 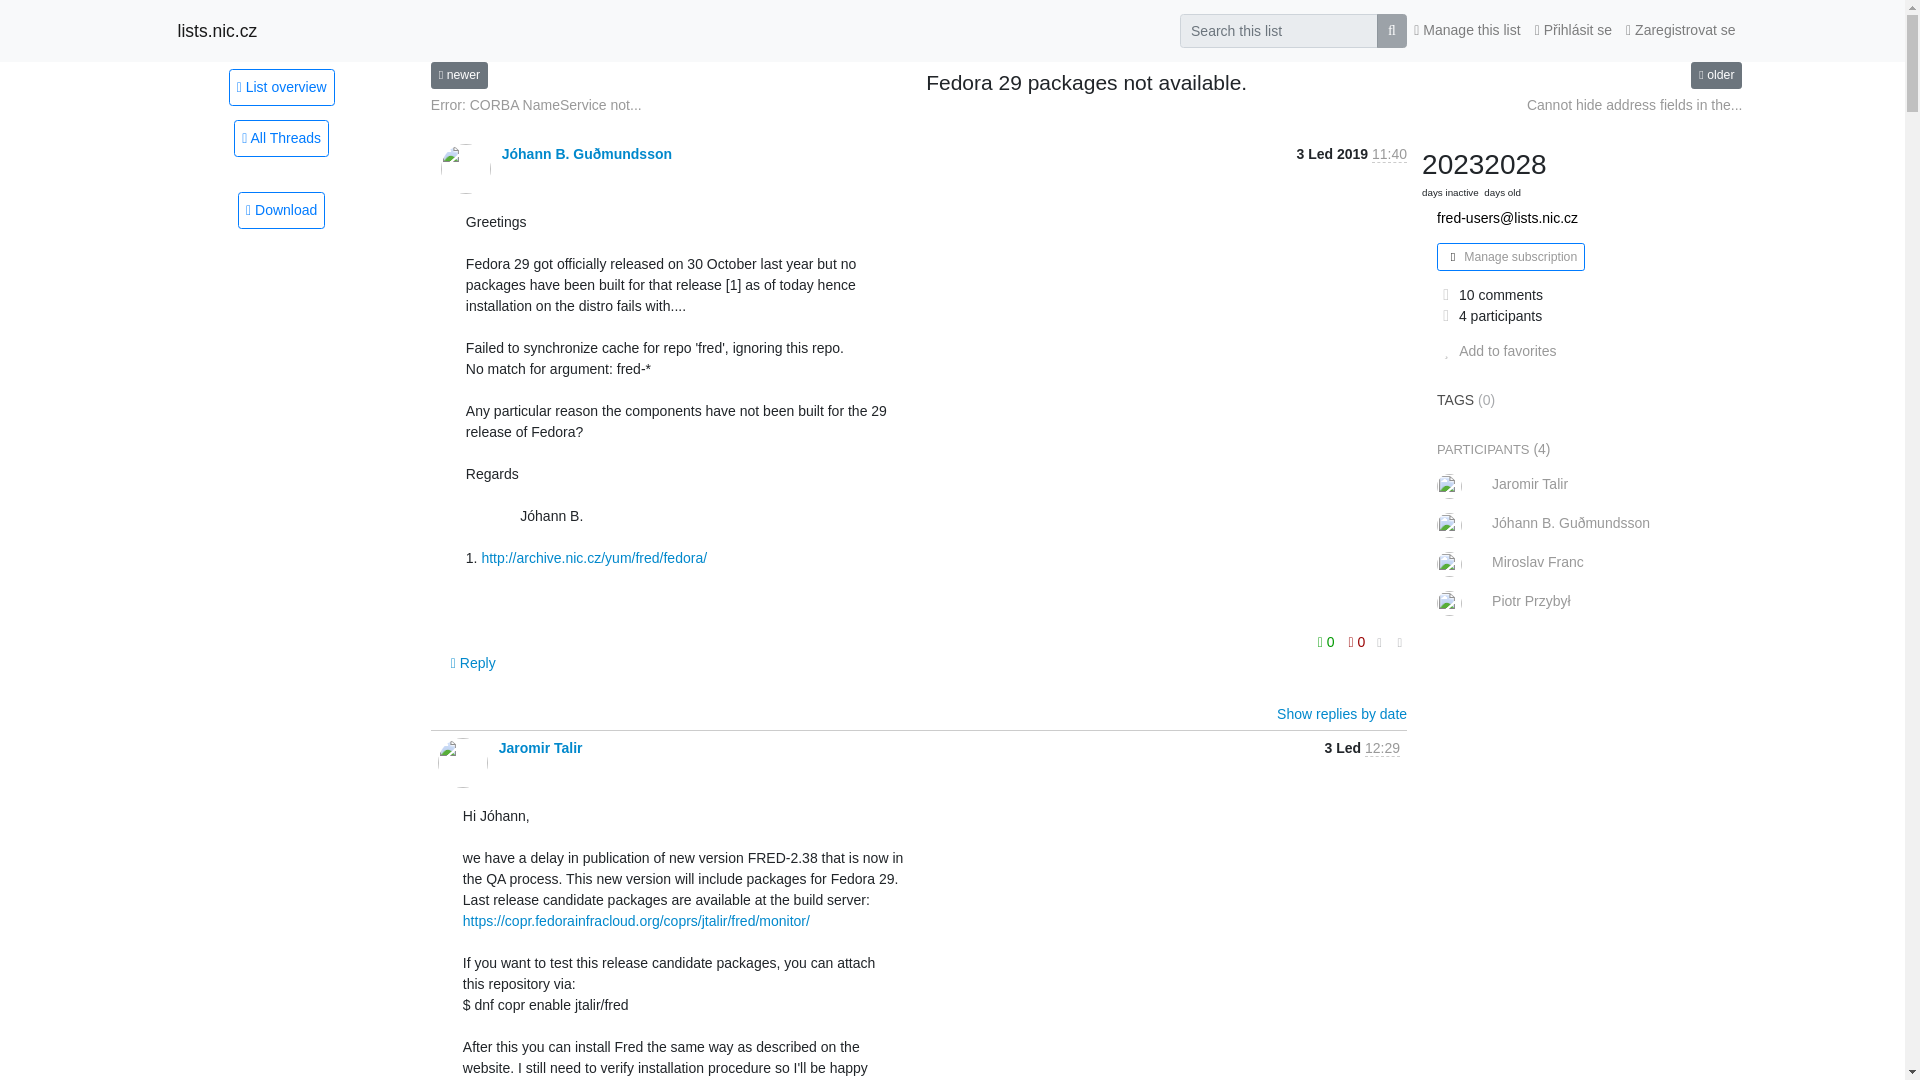 What do you see at coordinates (1634, 105) in the screenshot?
I see `Cannot hide address fields in the contact create command` at bounding box center [1634, 105].